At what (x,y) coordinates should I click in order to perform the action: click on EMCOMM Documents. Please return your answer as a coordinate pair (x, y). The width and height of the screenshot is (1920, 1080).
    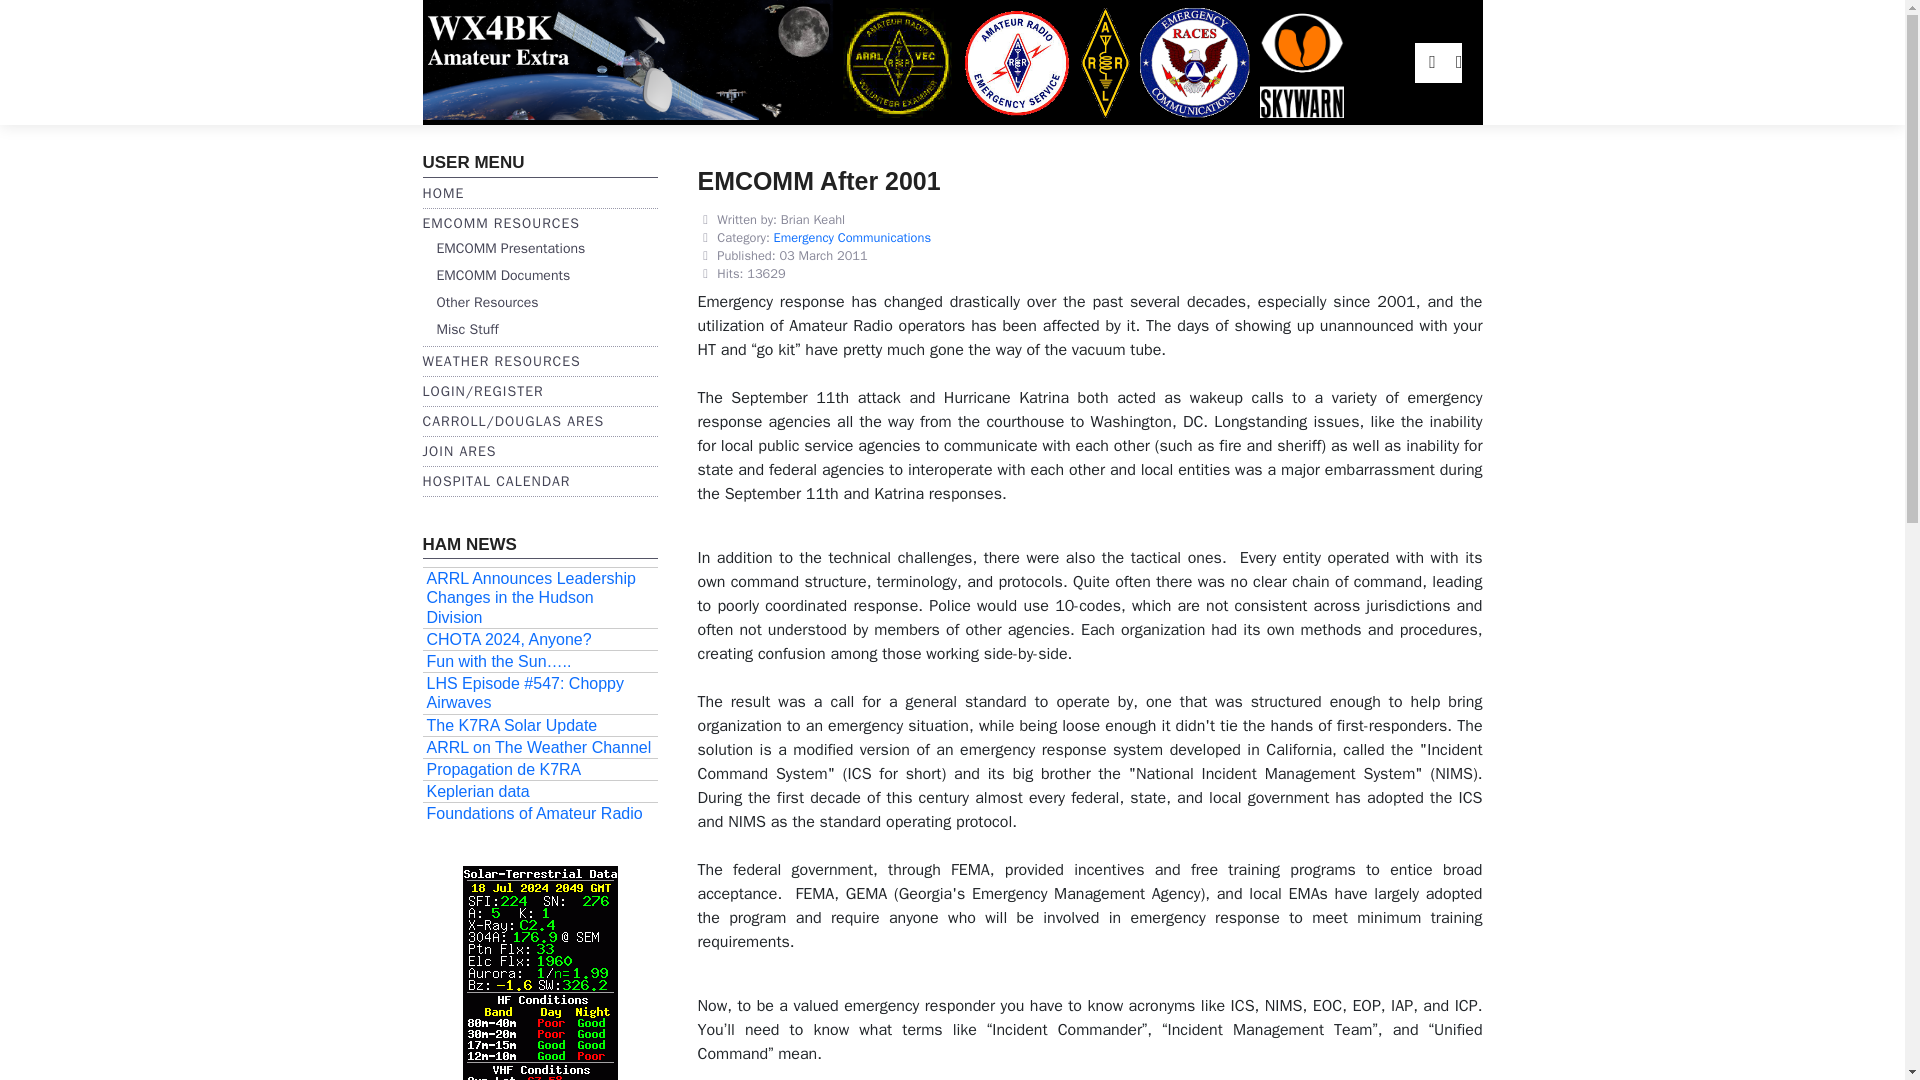
    Looking at the image, I should click on (502, 275).